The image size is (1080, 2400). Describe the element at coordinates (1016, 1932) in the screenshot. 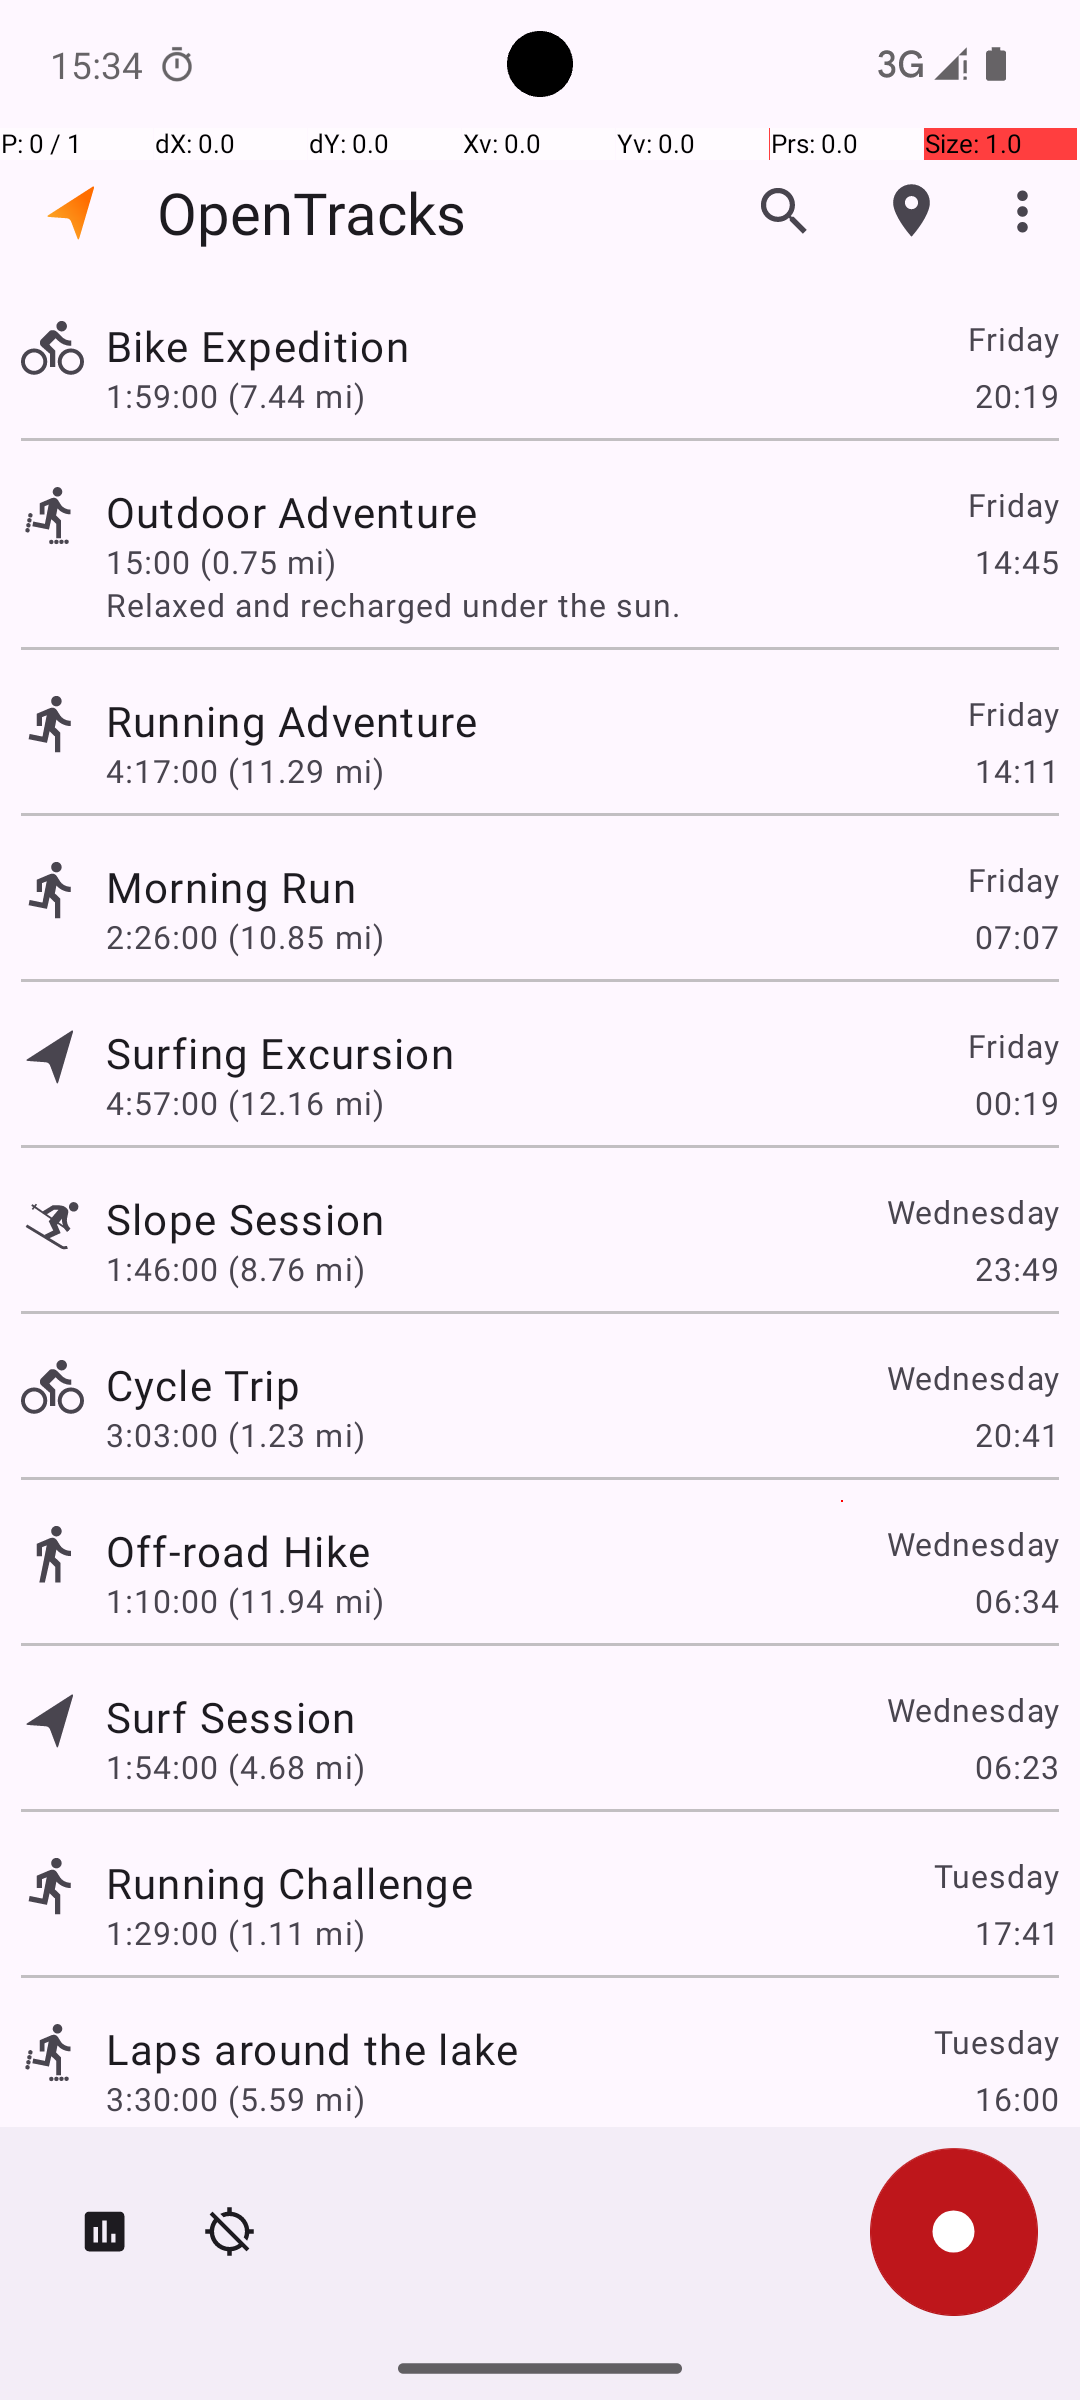

I see `17:41` at that location.